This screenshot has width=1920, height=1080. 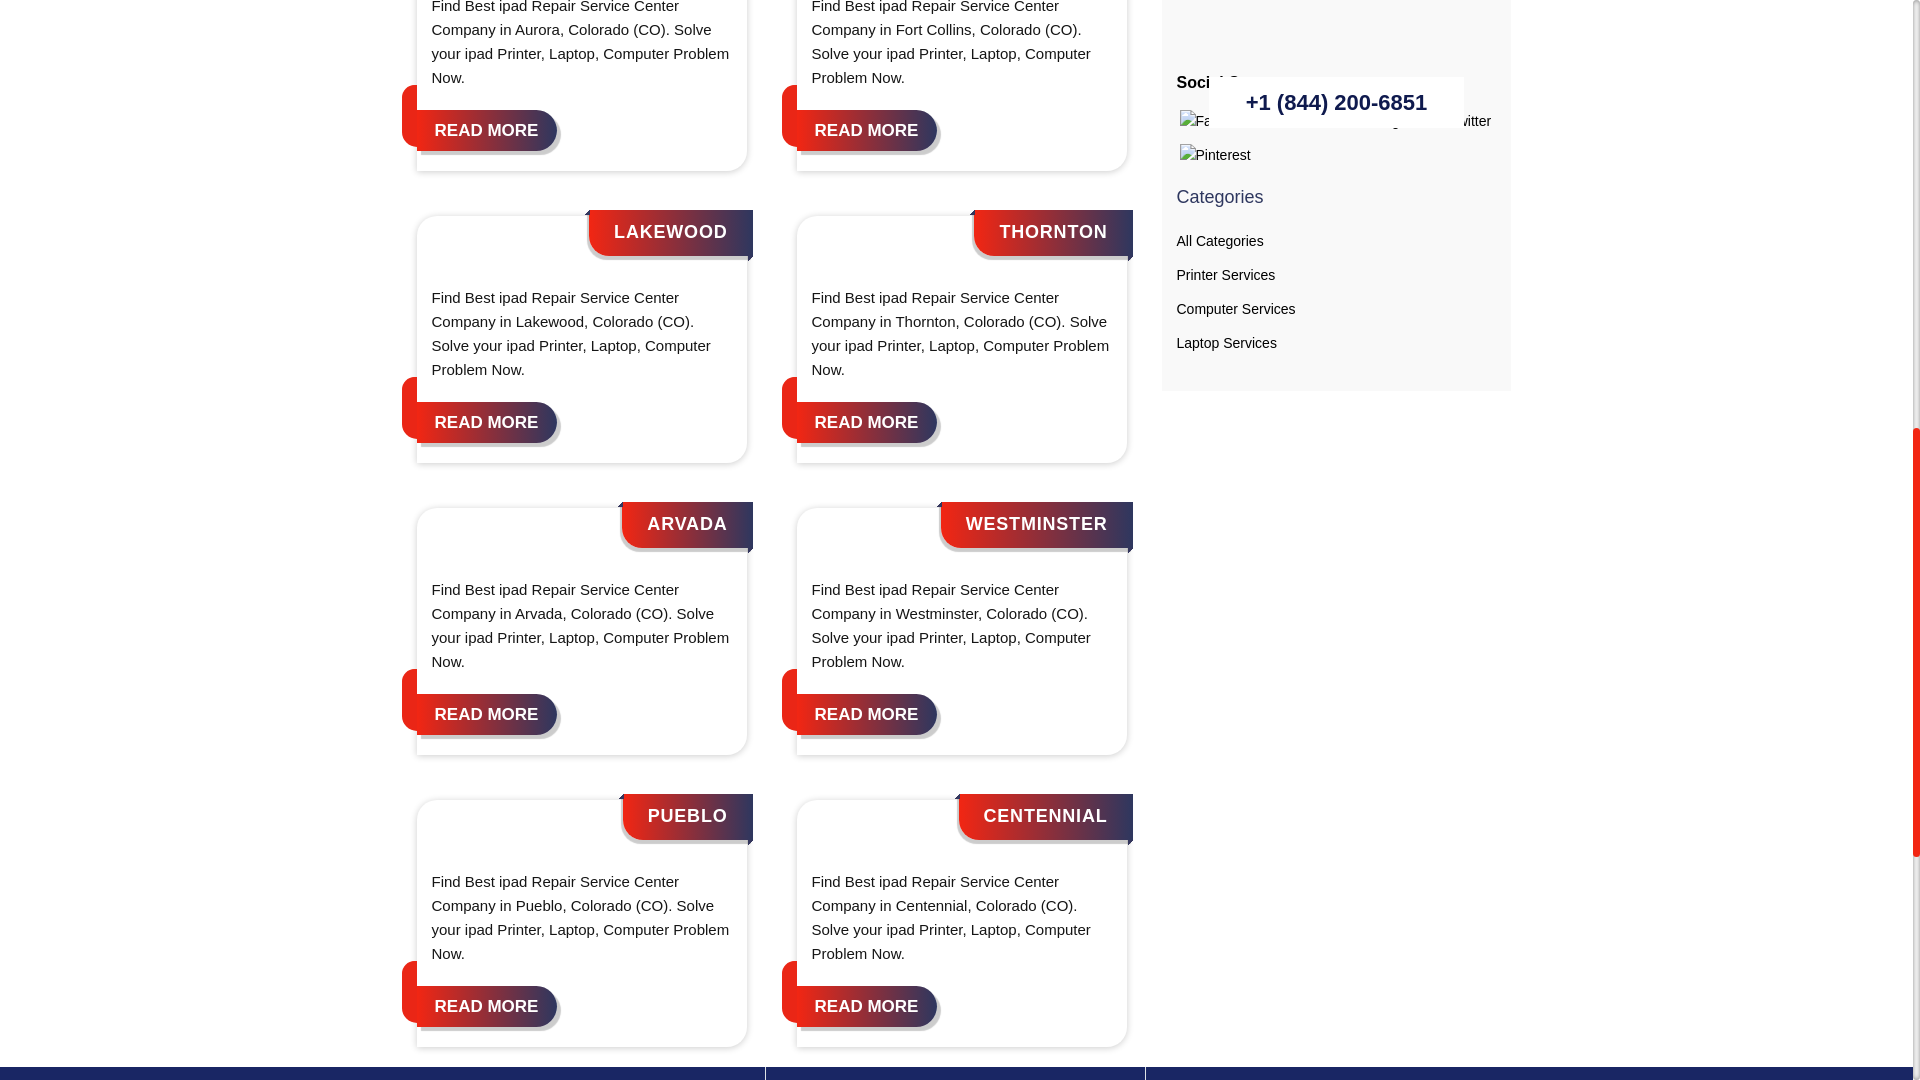 I want to click on READ MORE, so click(x=866, y=422).